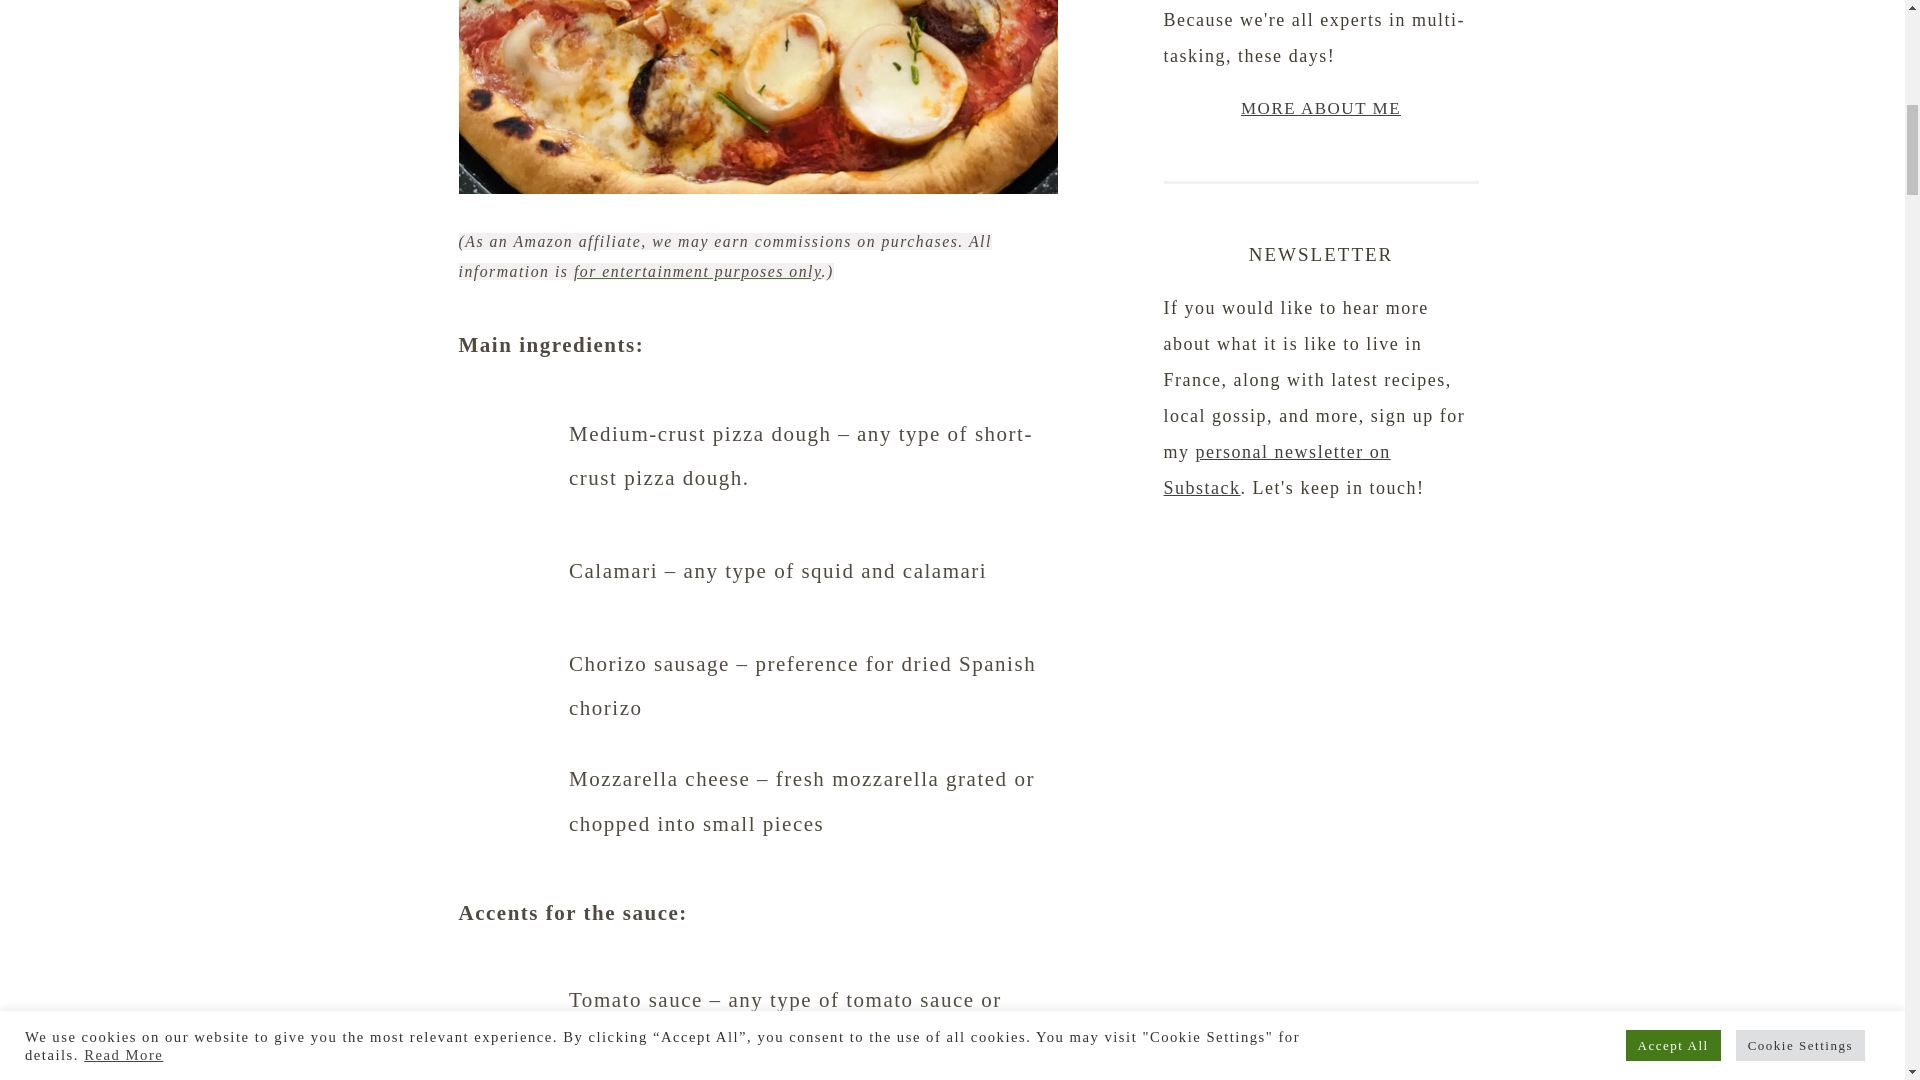 The height and width of the screenshot is (1080, 1920). Describe the element at coordinates (508, 480) in the screenshot. I see `Calamari and chorizo pizza 2` at that location.